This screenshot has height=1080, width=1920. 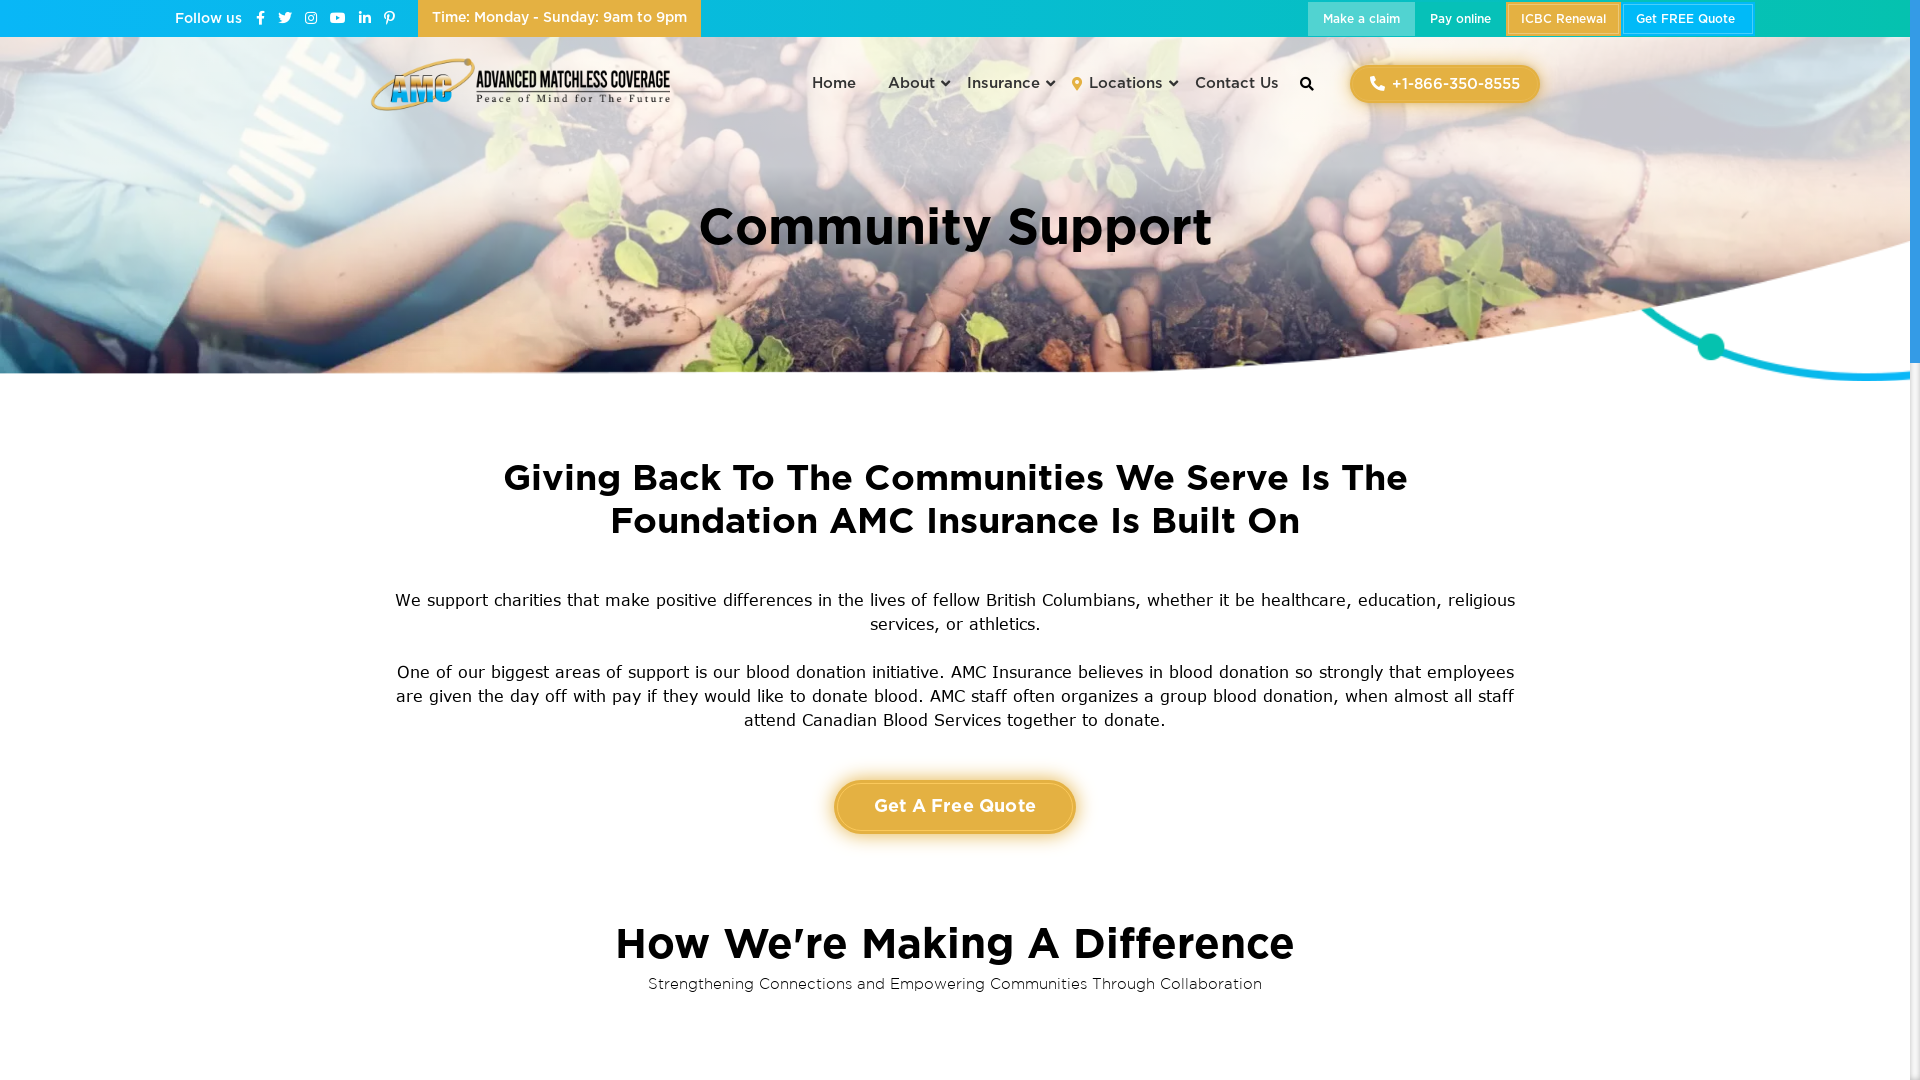 What do you see at coordinates (955, 807) in the screenshot?
I see `Get A Free Quote` at bounding box center [955, 807].